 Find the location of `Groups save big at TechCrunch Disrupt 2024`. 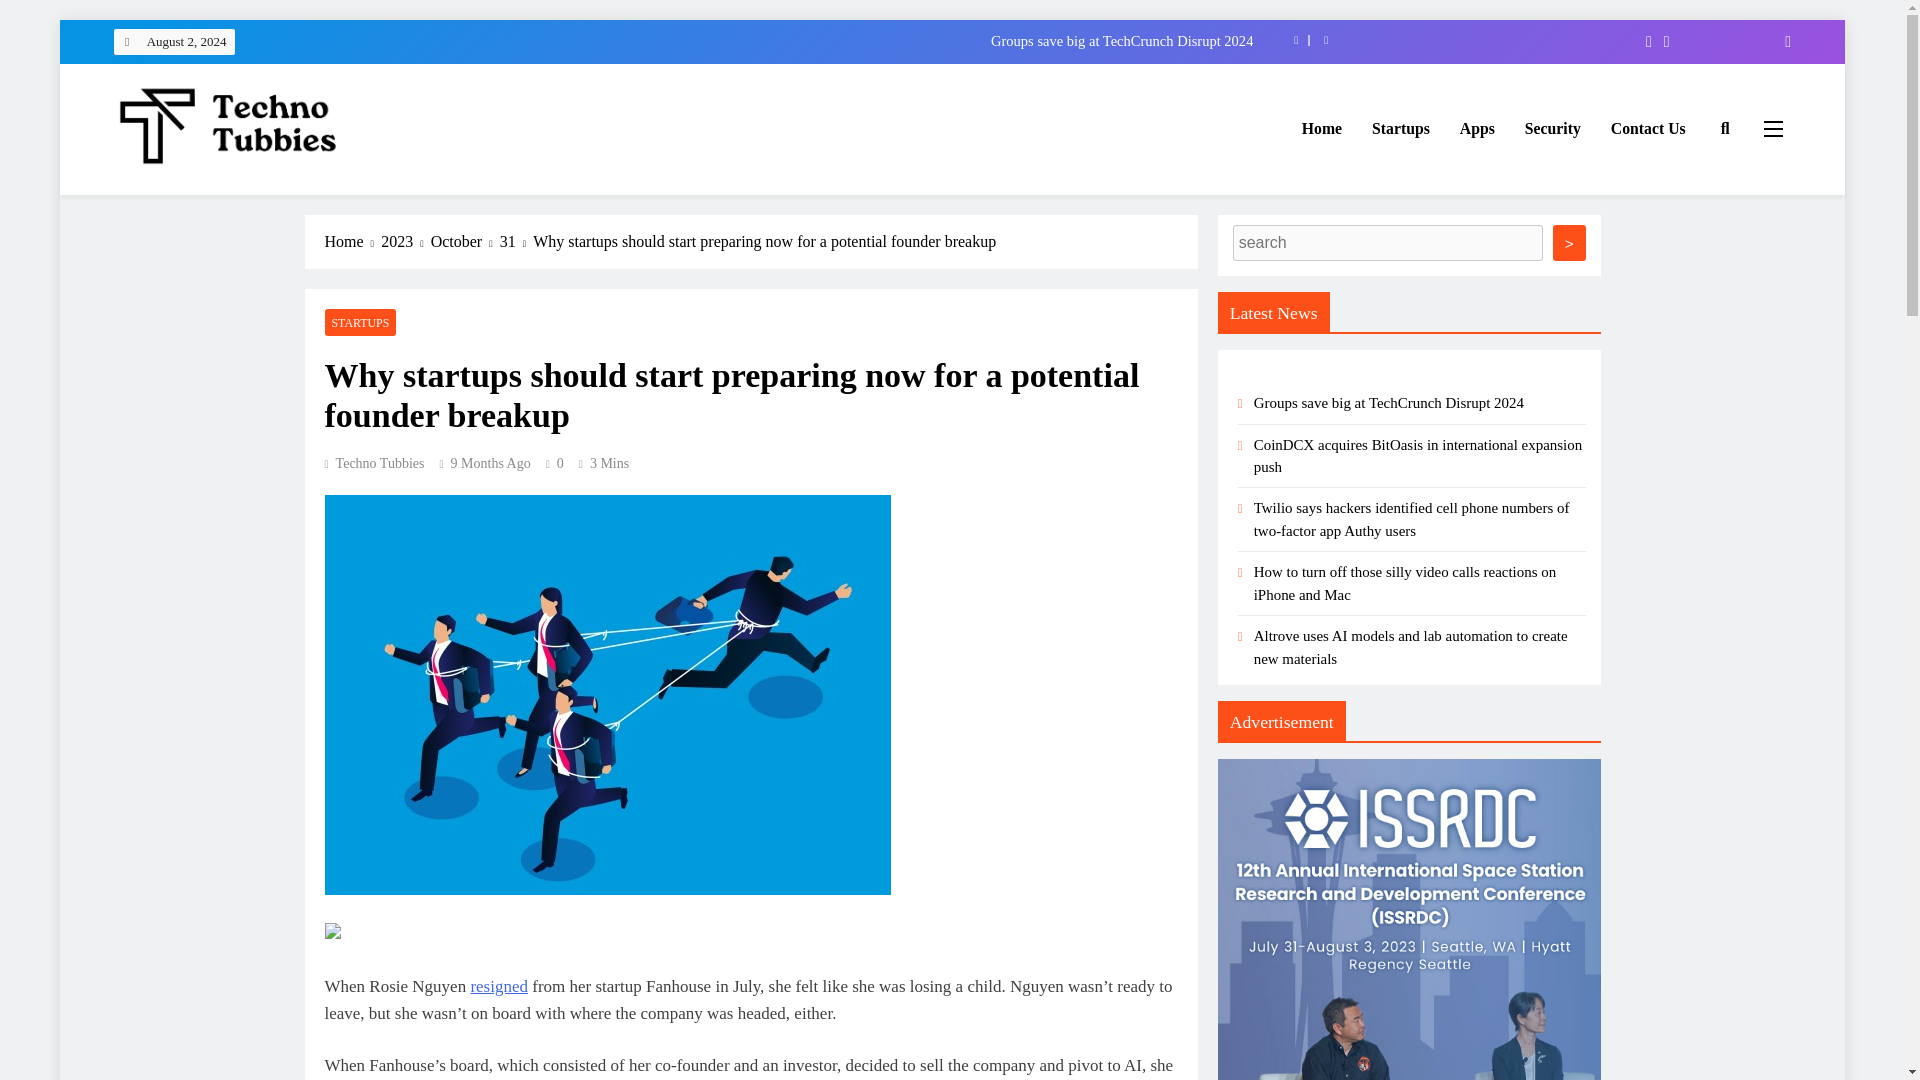

Groups save big at TechCrunch Disrupt 2024 is located at coordinates (851, 40).